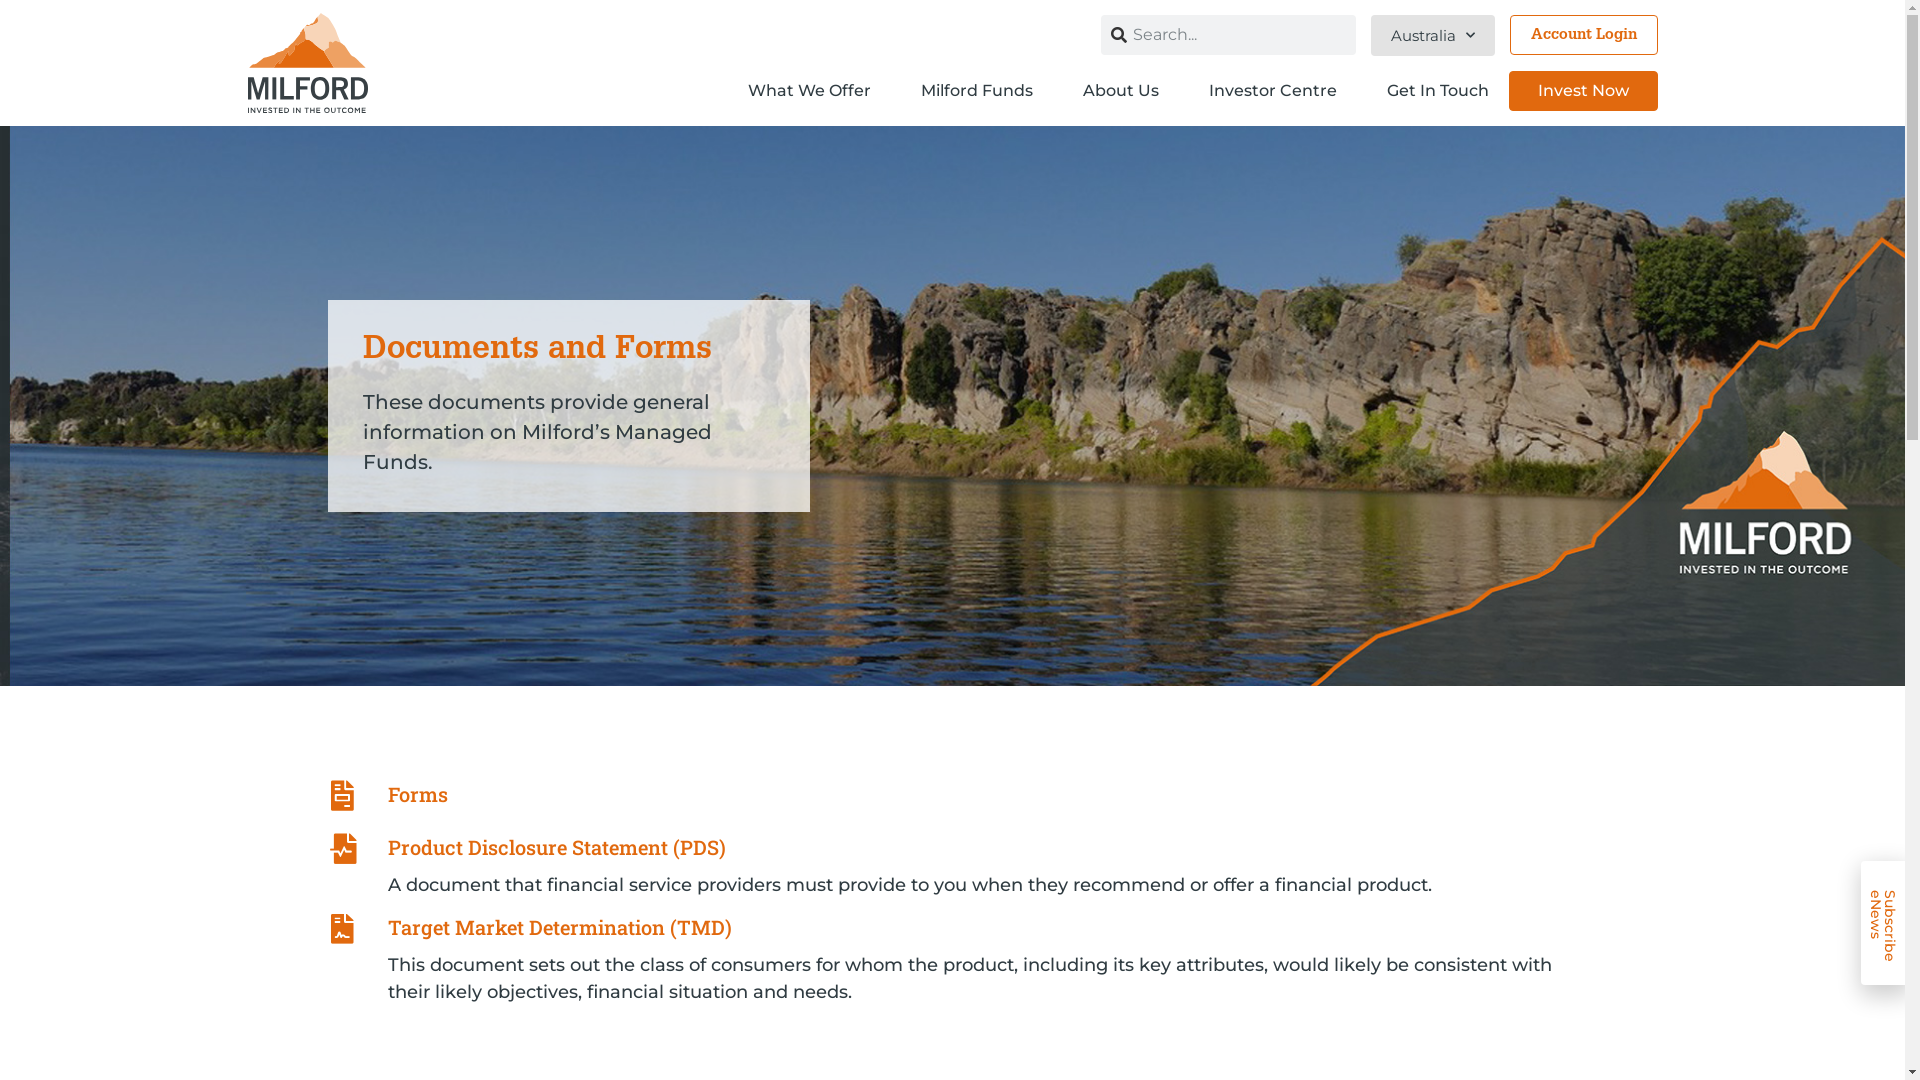 Image resolution: width=1920 pixels, height=1080 pixels. I want to click on Account Login, so click(1584, 35).